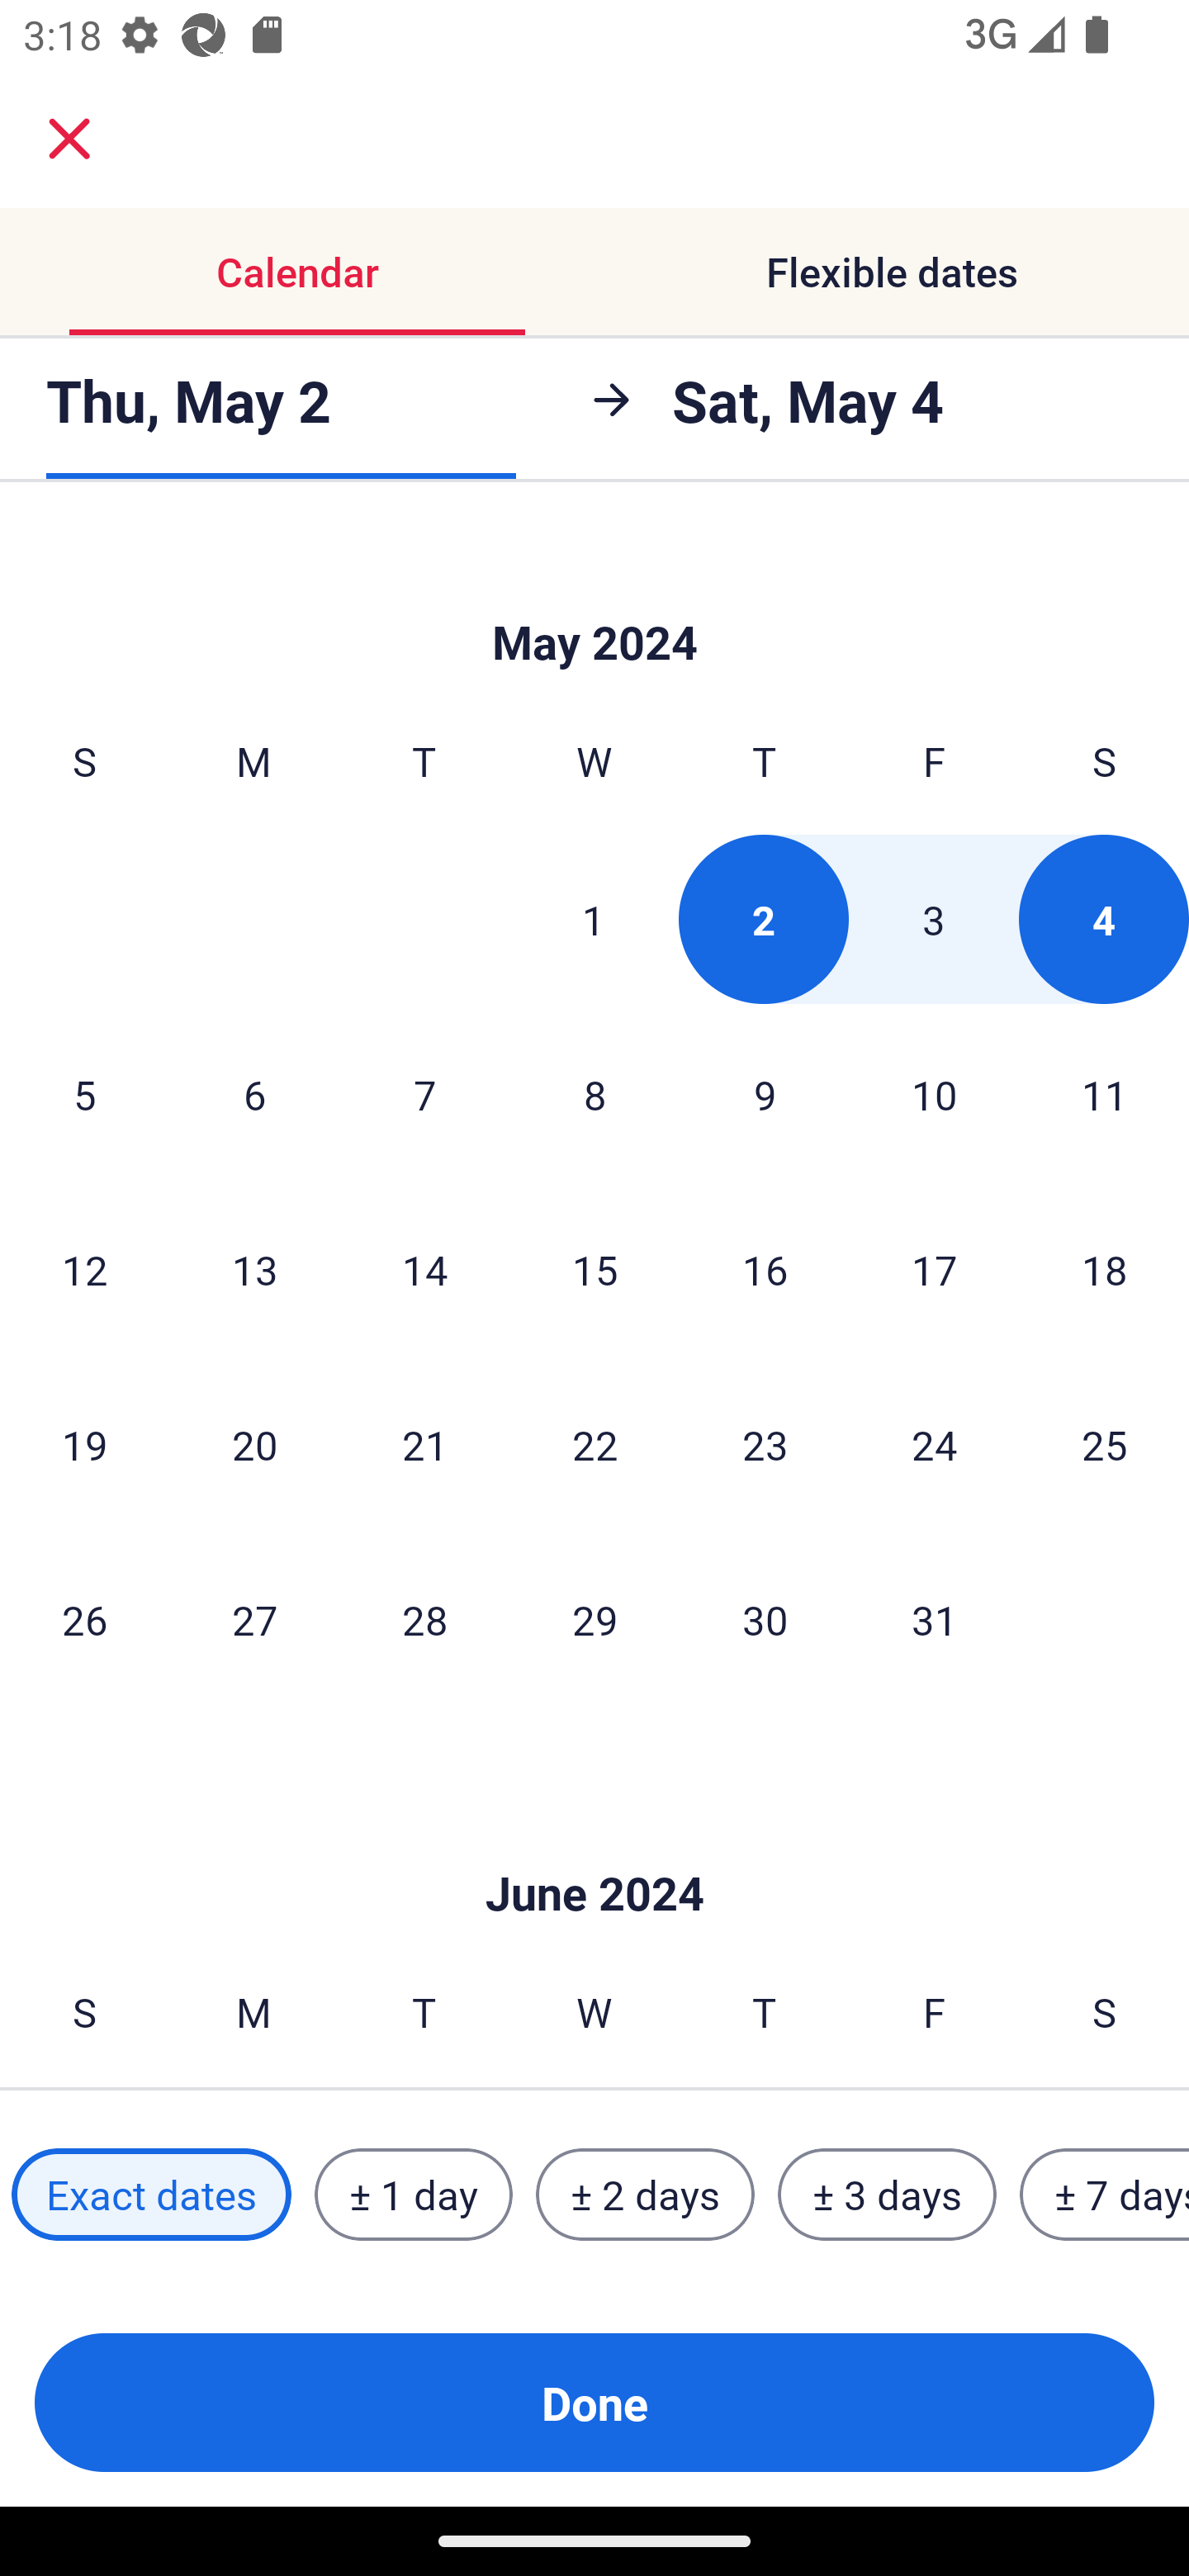 This screenshot has height=2576, width=1189. Describe the element at coordinates (84, 1095) in the screenshot. I see `5 Sunday, May 5, 2024` at that location.